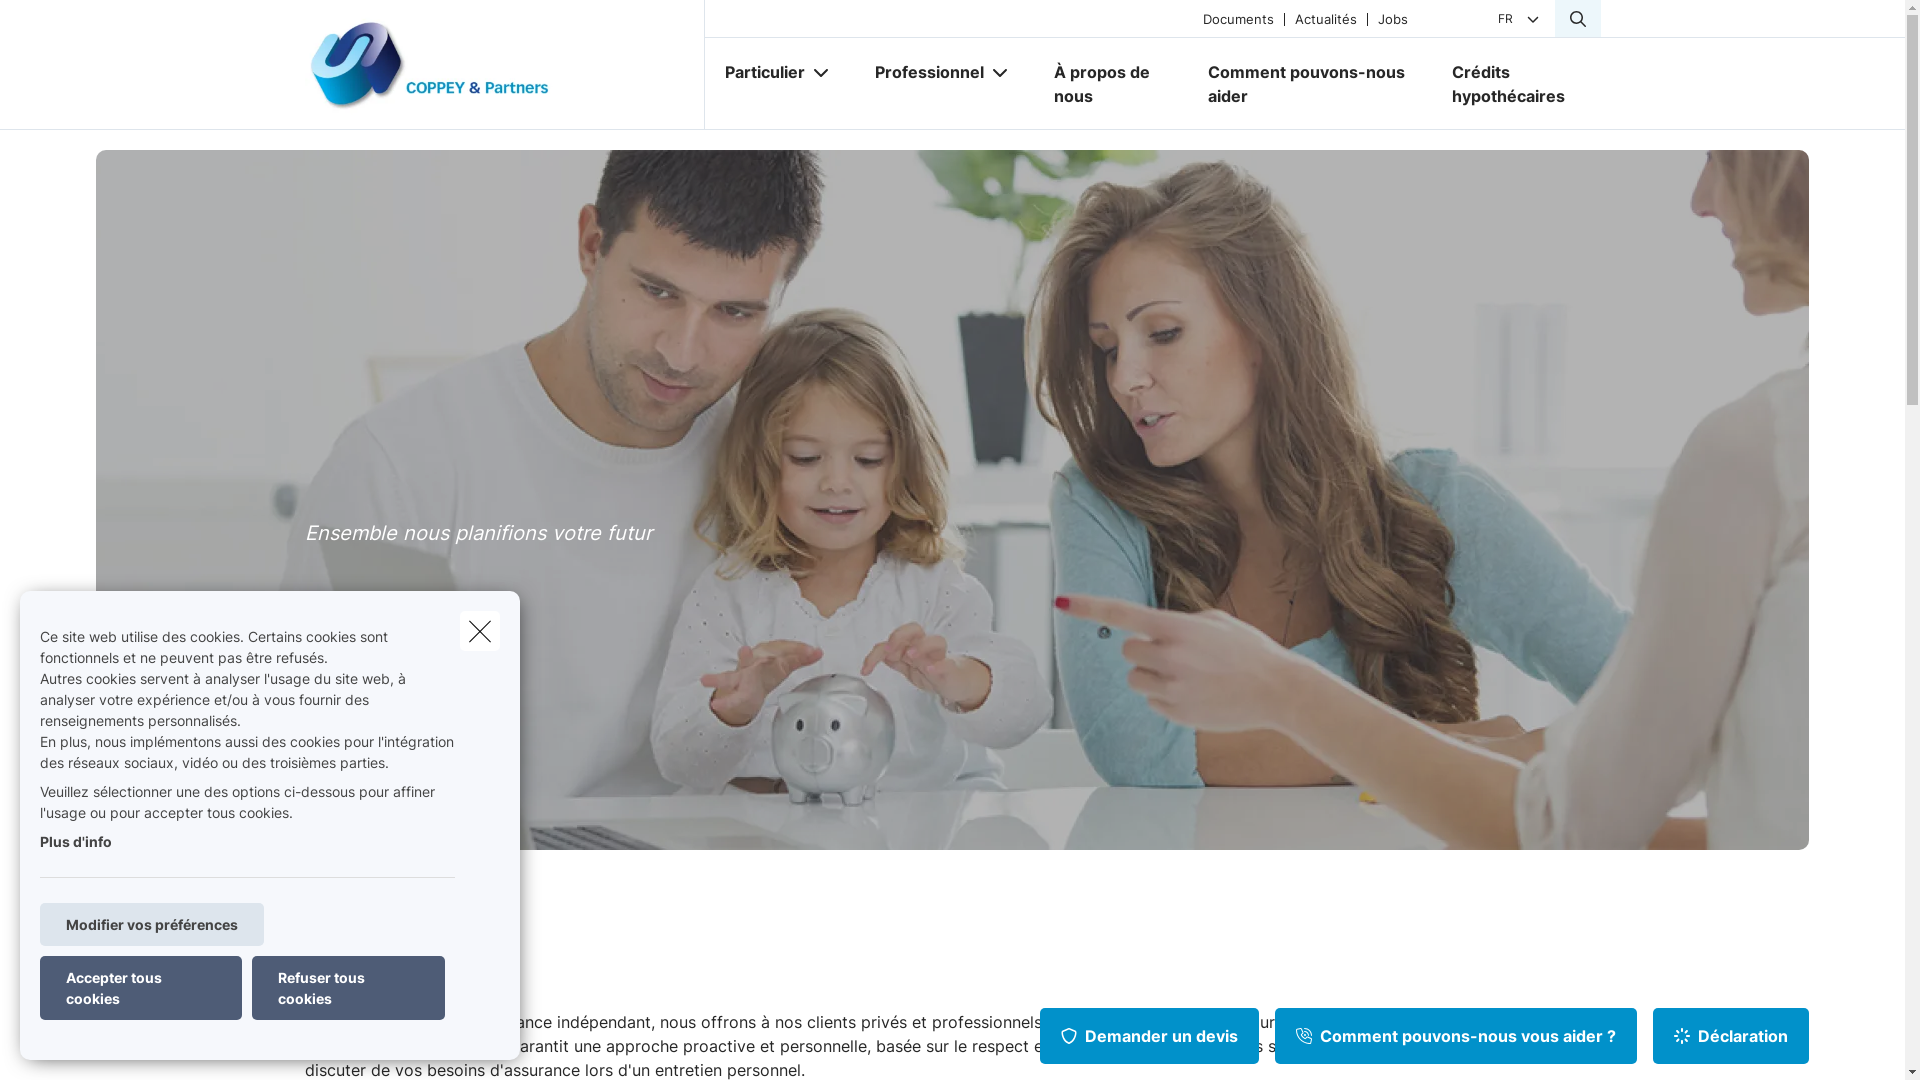  I want to click on Comment pouvons-nous vous aider ?, so click(1456, 1036).